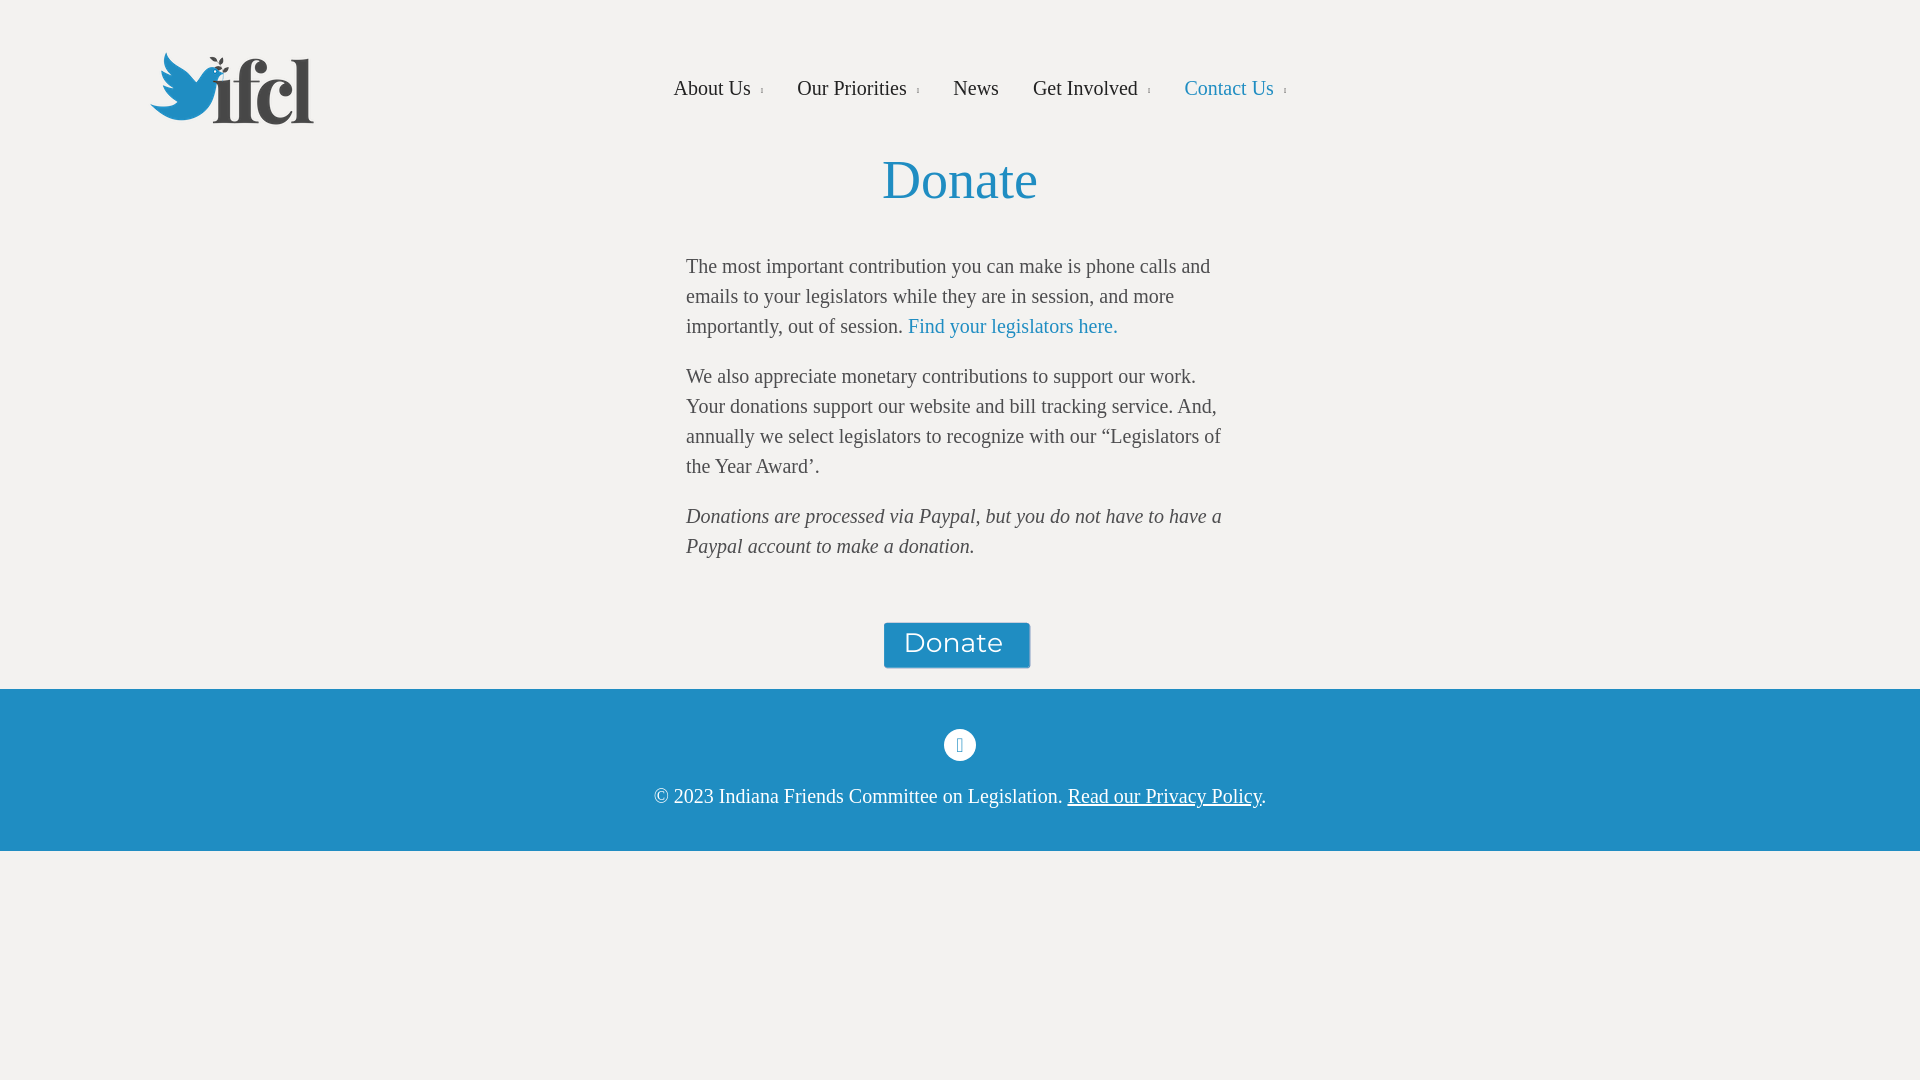 The width and height of the screenshot is (1920, 1080). Describe the element at coordinates (975, 88) in the screenshot. I see `News` at that location.